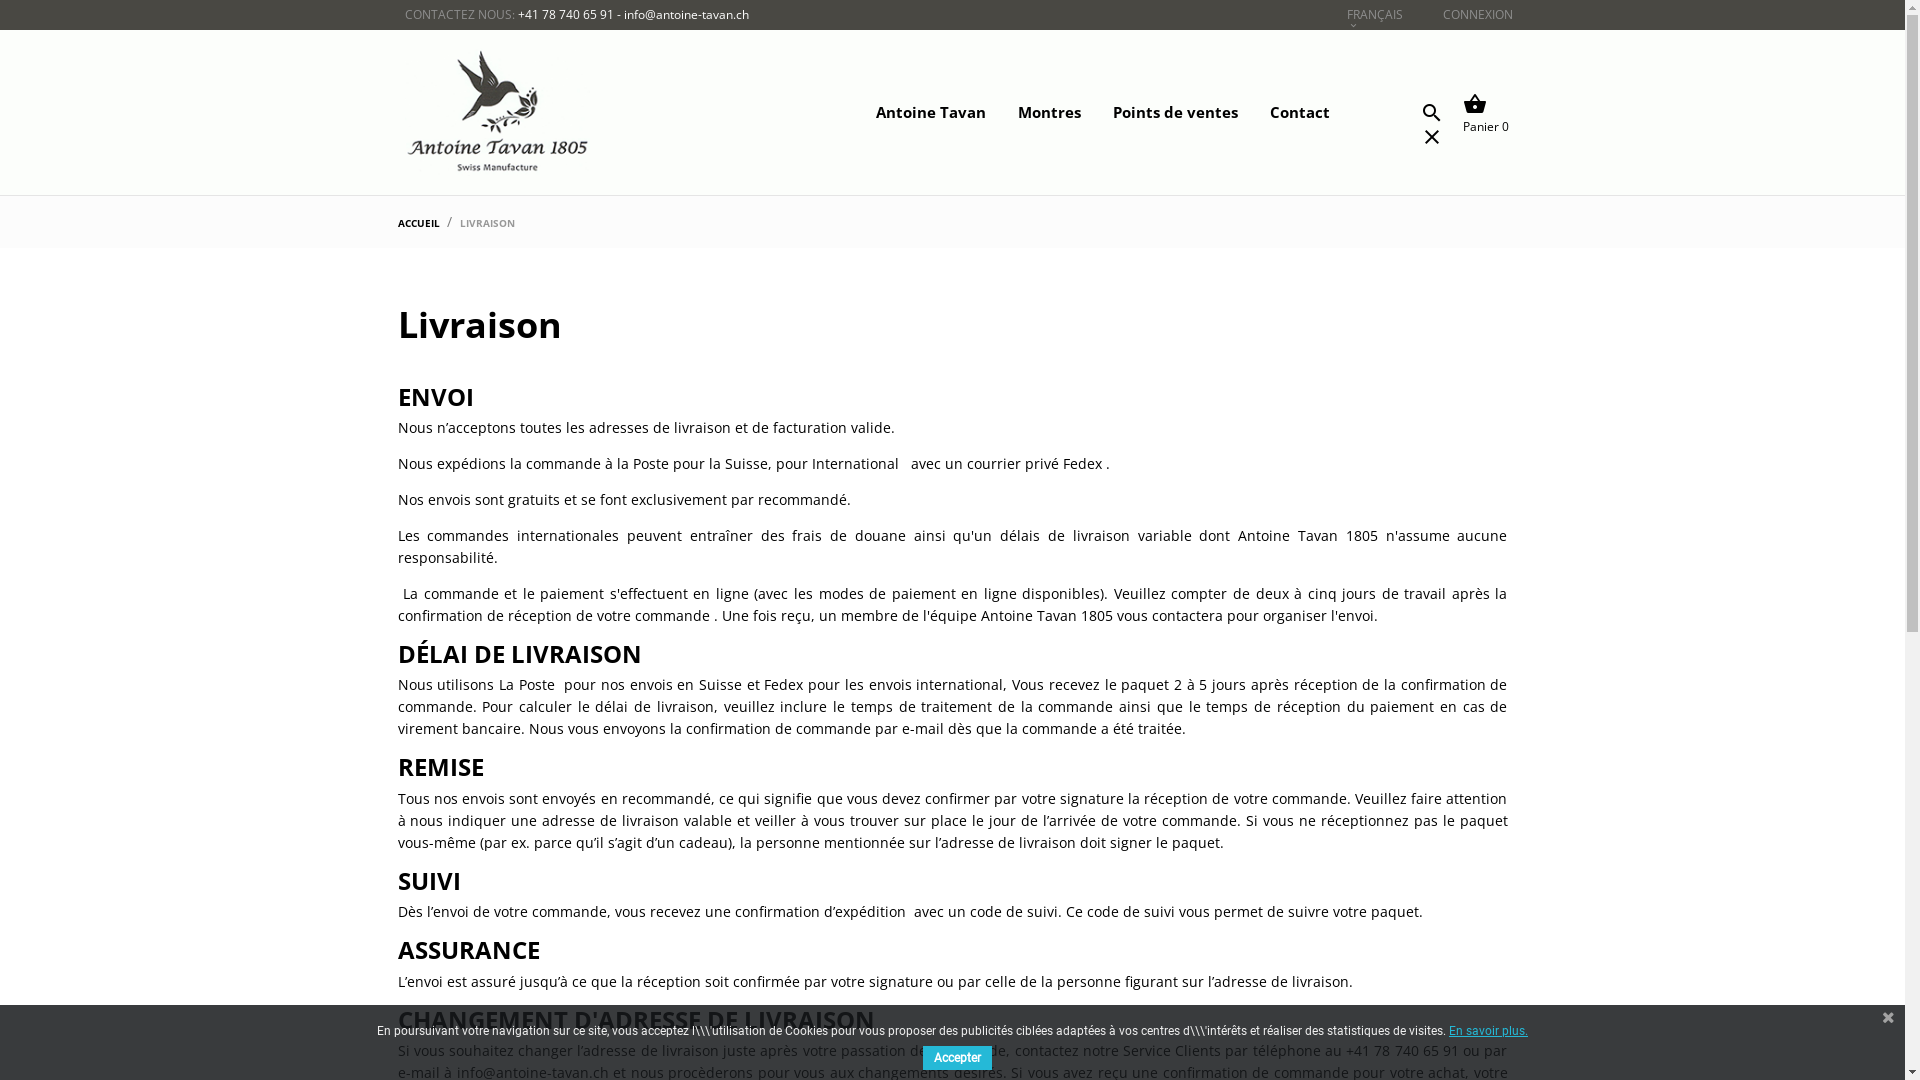  What do you see at coordinates (958, 1058) in the screenshot?
I see `Accepter` at bounding box center [958, 1058].